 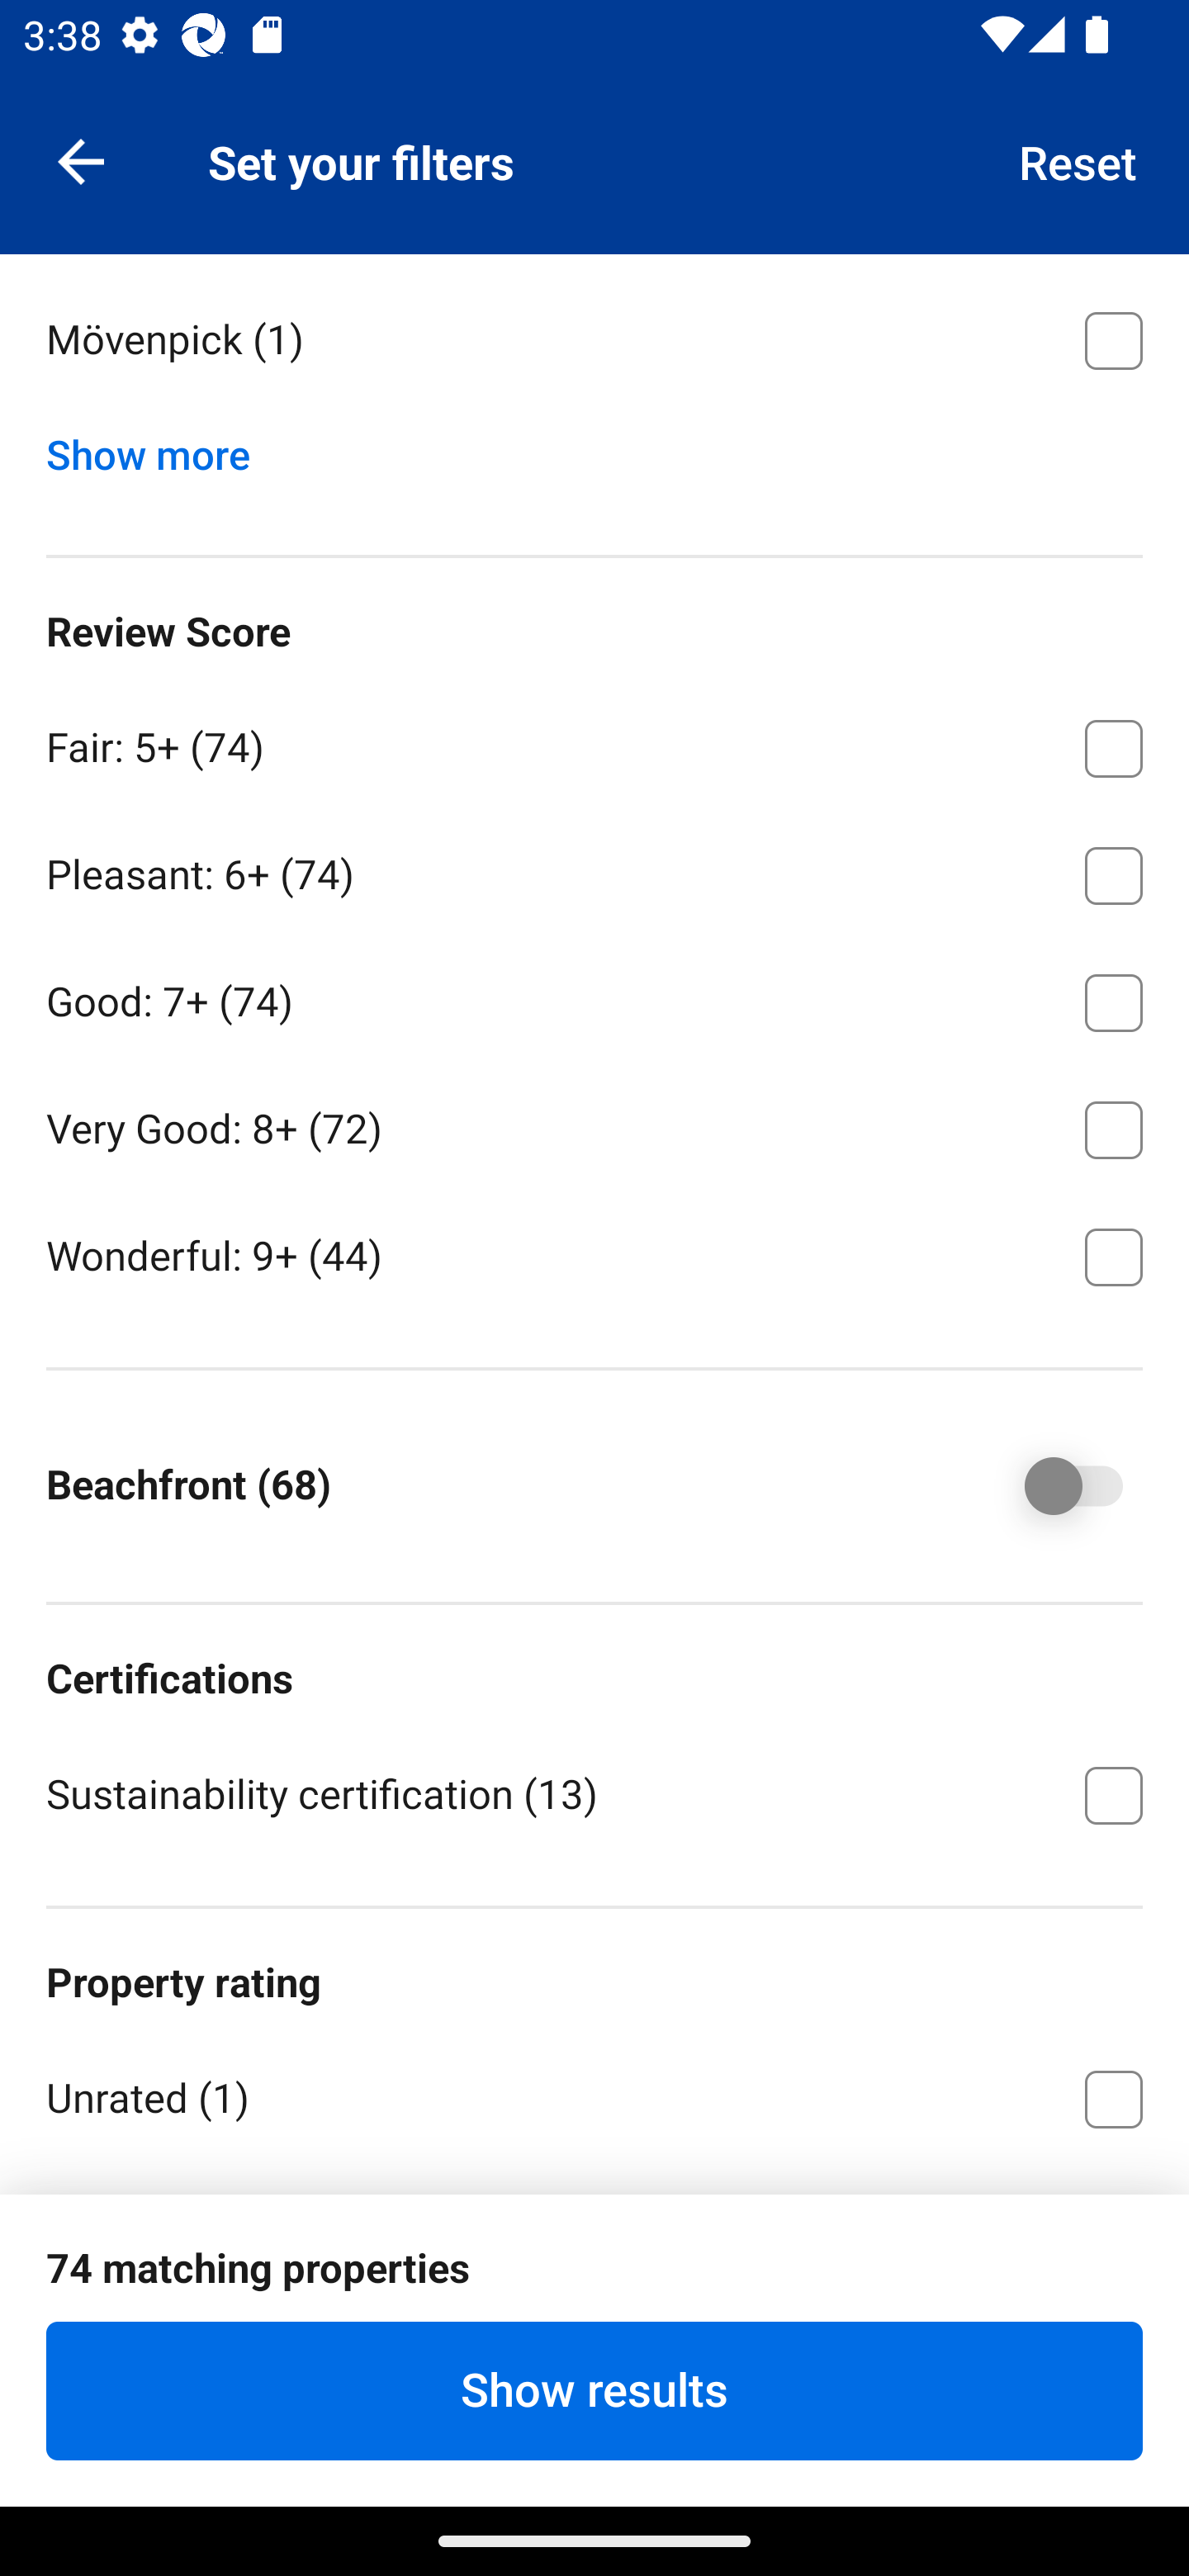 What do you see at coordinates (594, 869) in the screenshot?
I see `Pleasant: 6+ ⁦(74)` at bounding box center [594, 869].